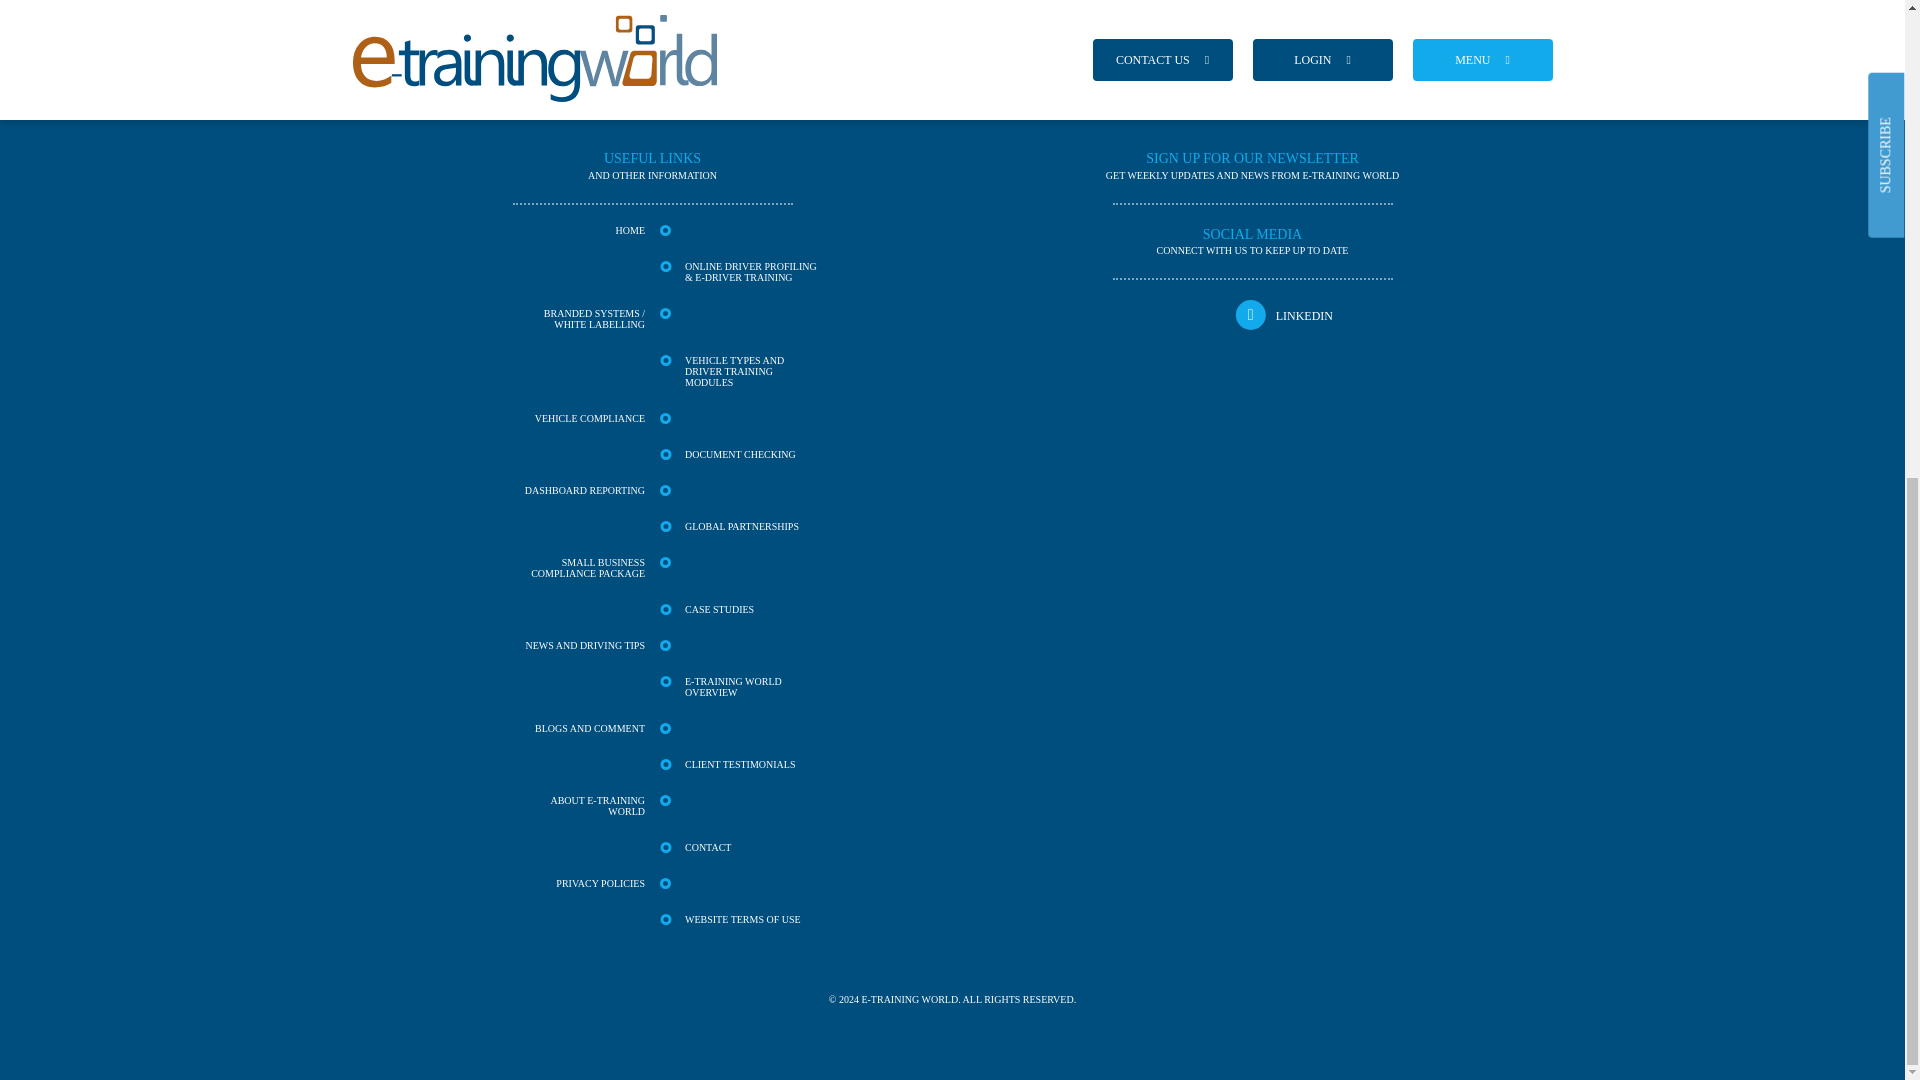 Image resolution: width=1920 pixels, height=1080 pixels. What do you see at coordinates (578, 237) in the screenshot?
I see `HOME` at bounding box center [578, 237].